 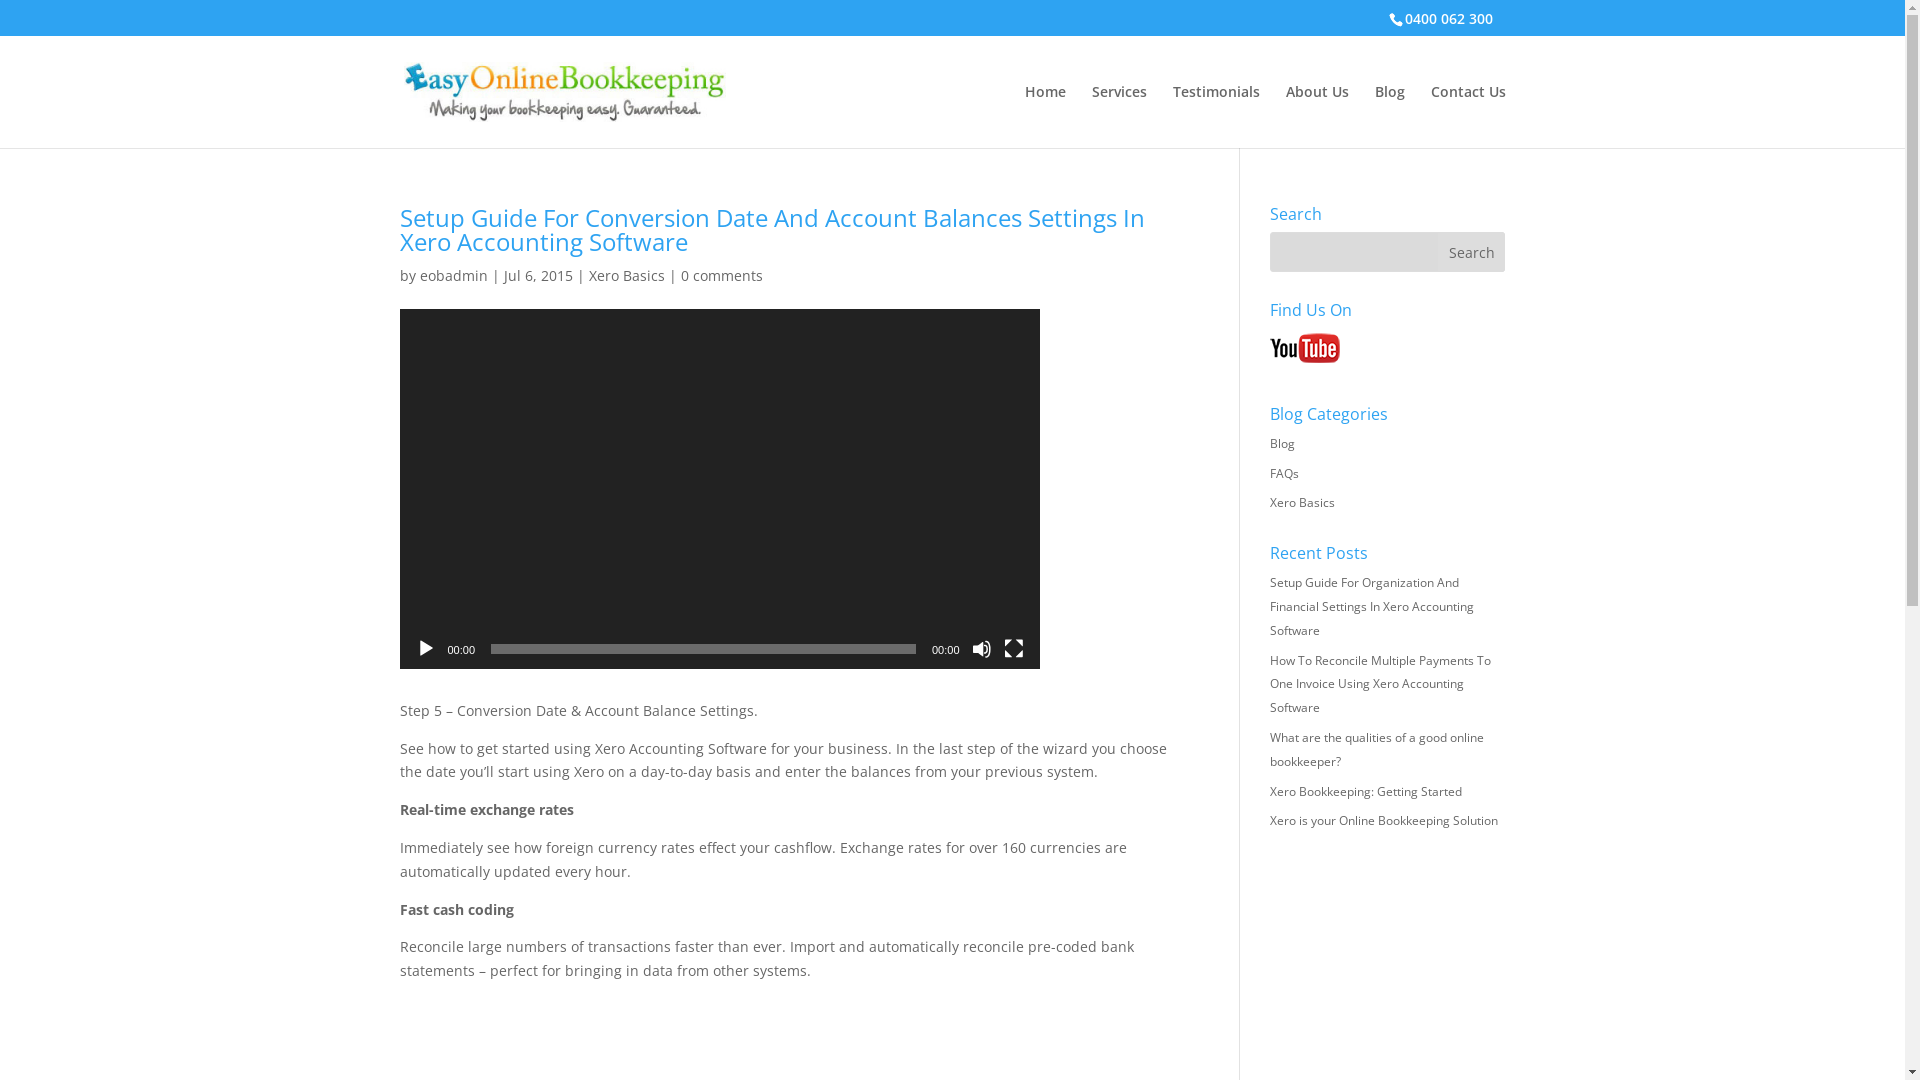 What do you see at coordinates (1389, 116) in the screenshot?
I see `Blog` at bounding box center [1389, 116].